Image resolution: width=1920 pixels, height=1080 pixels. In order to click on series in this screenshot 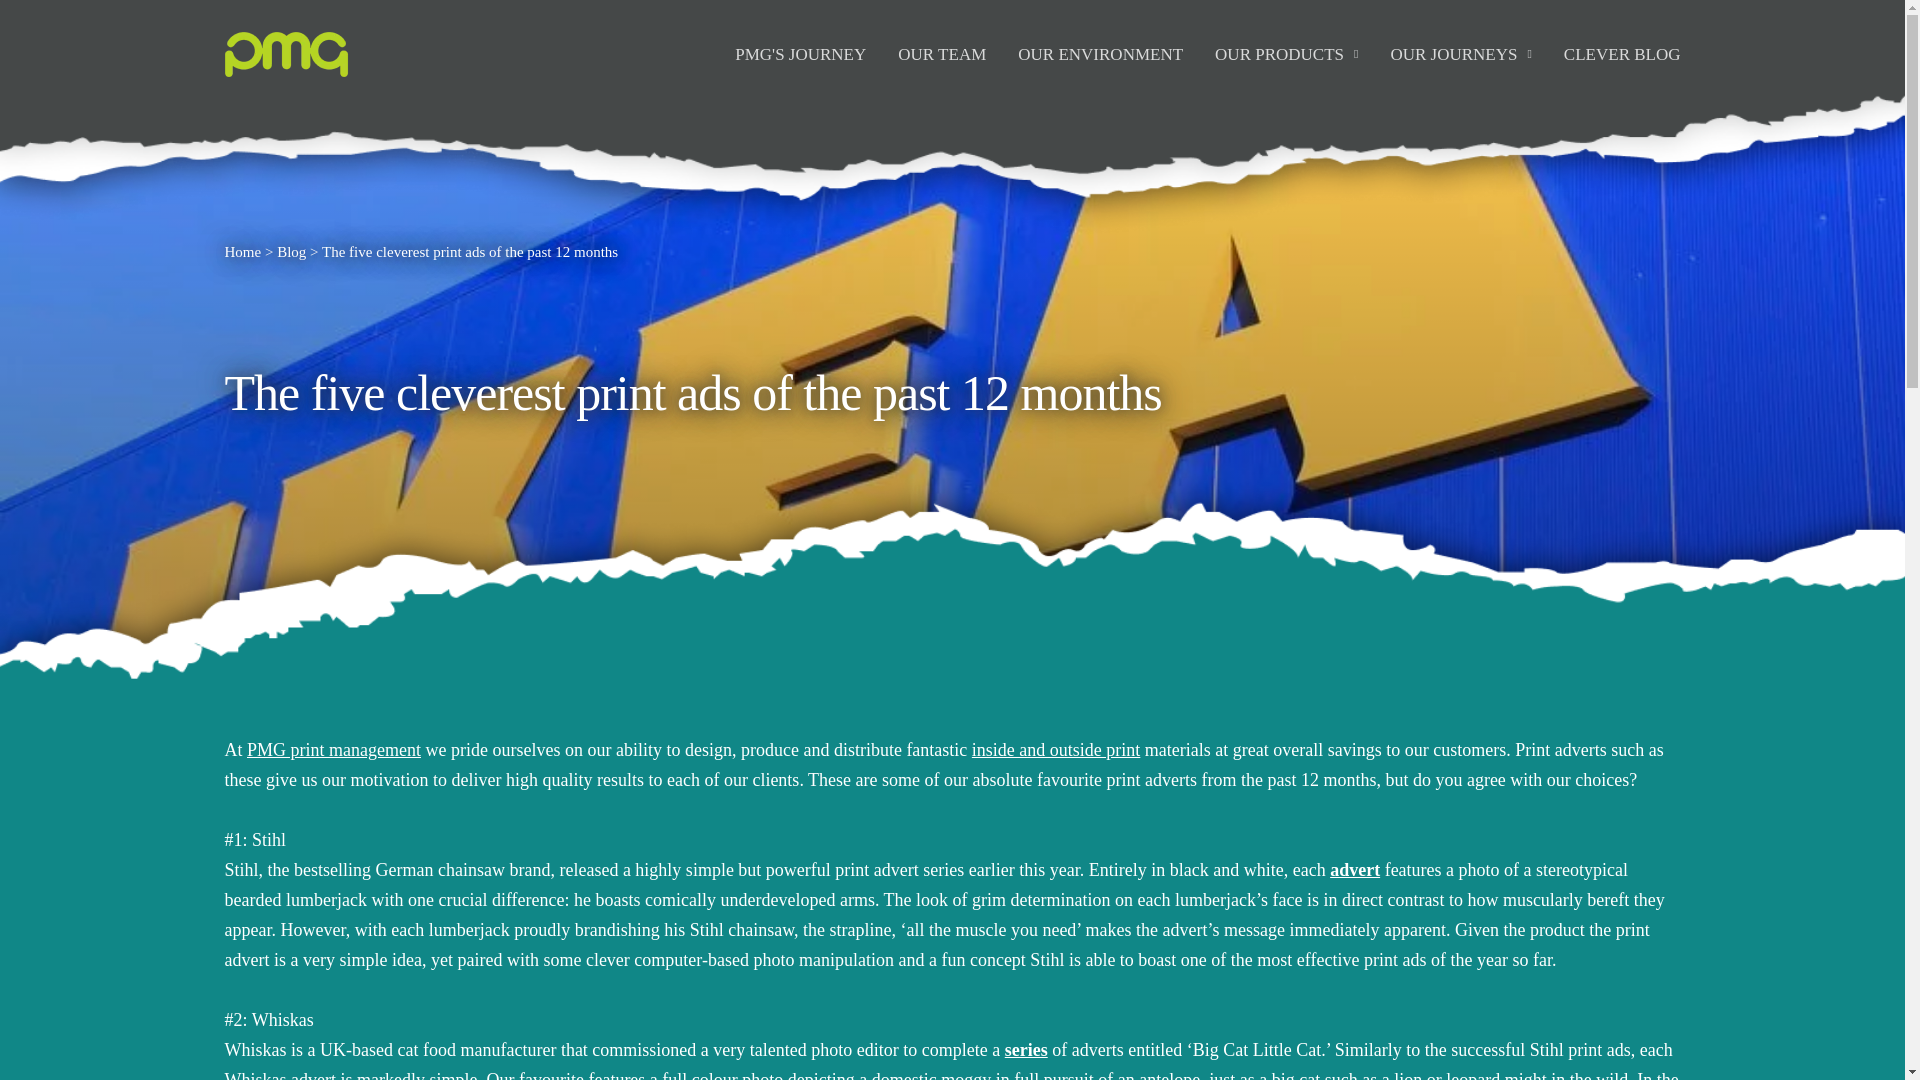, I will do `click(1026, 1050)`.